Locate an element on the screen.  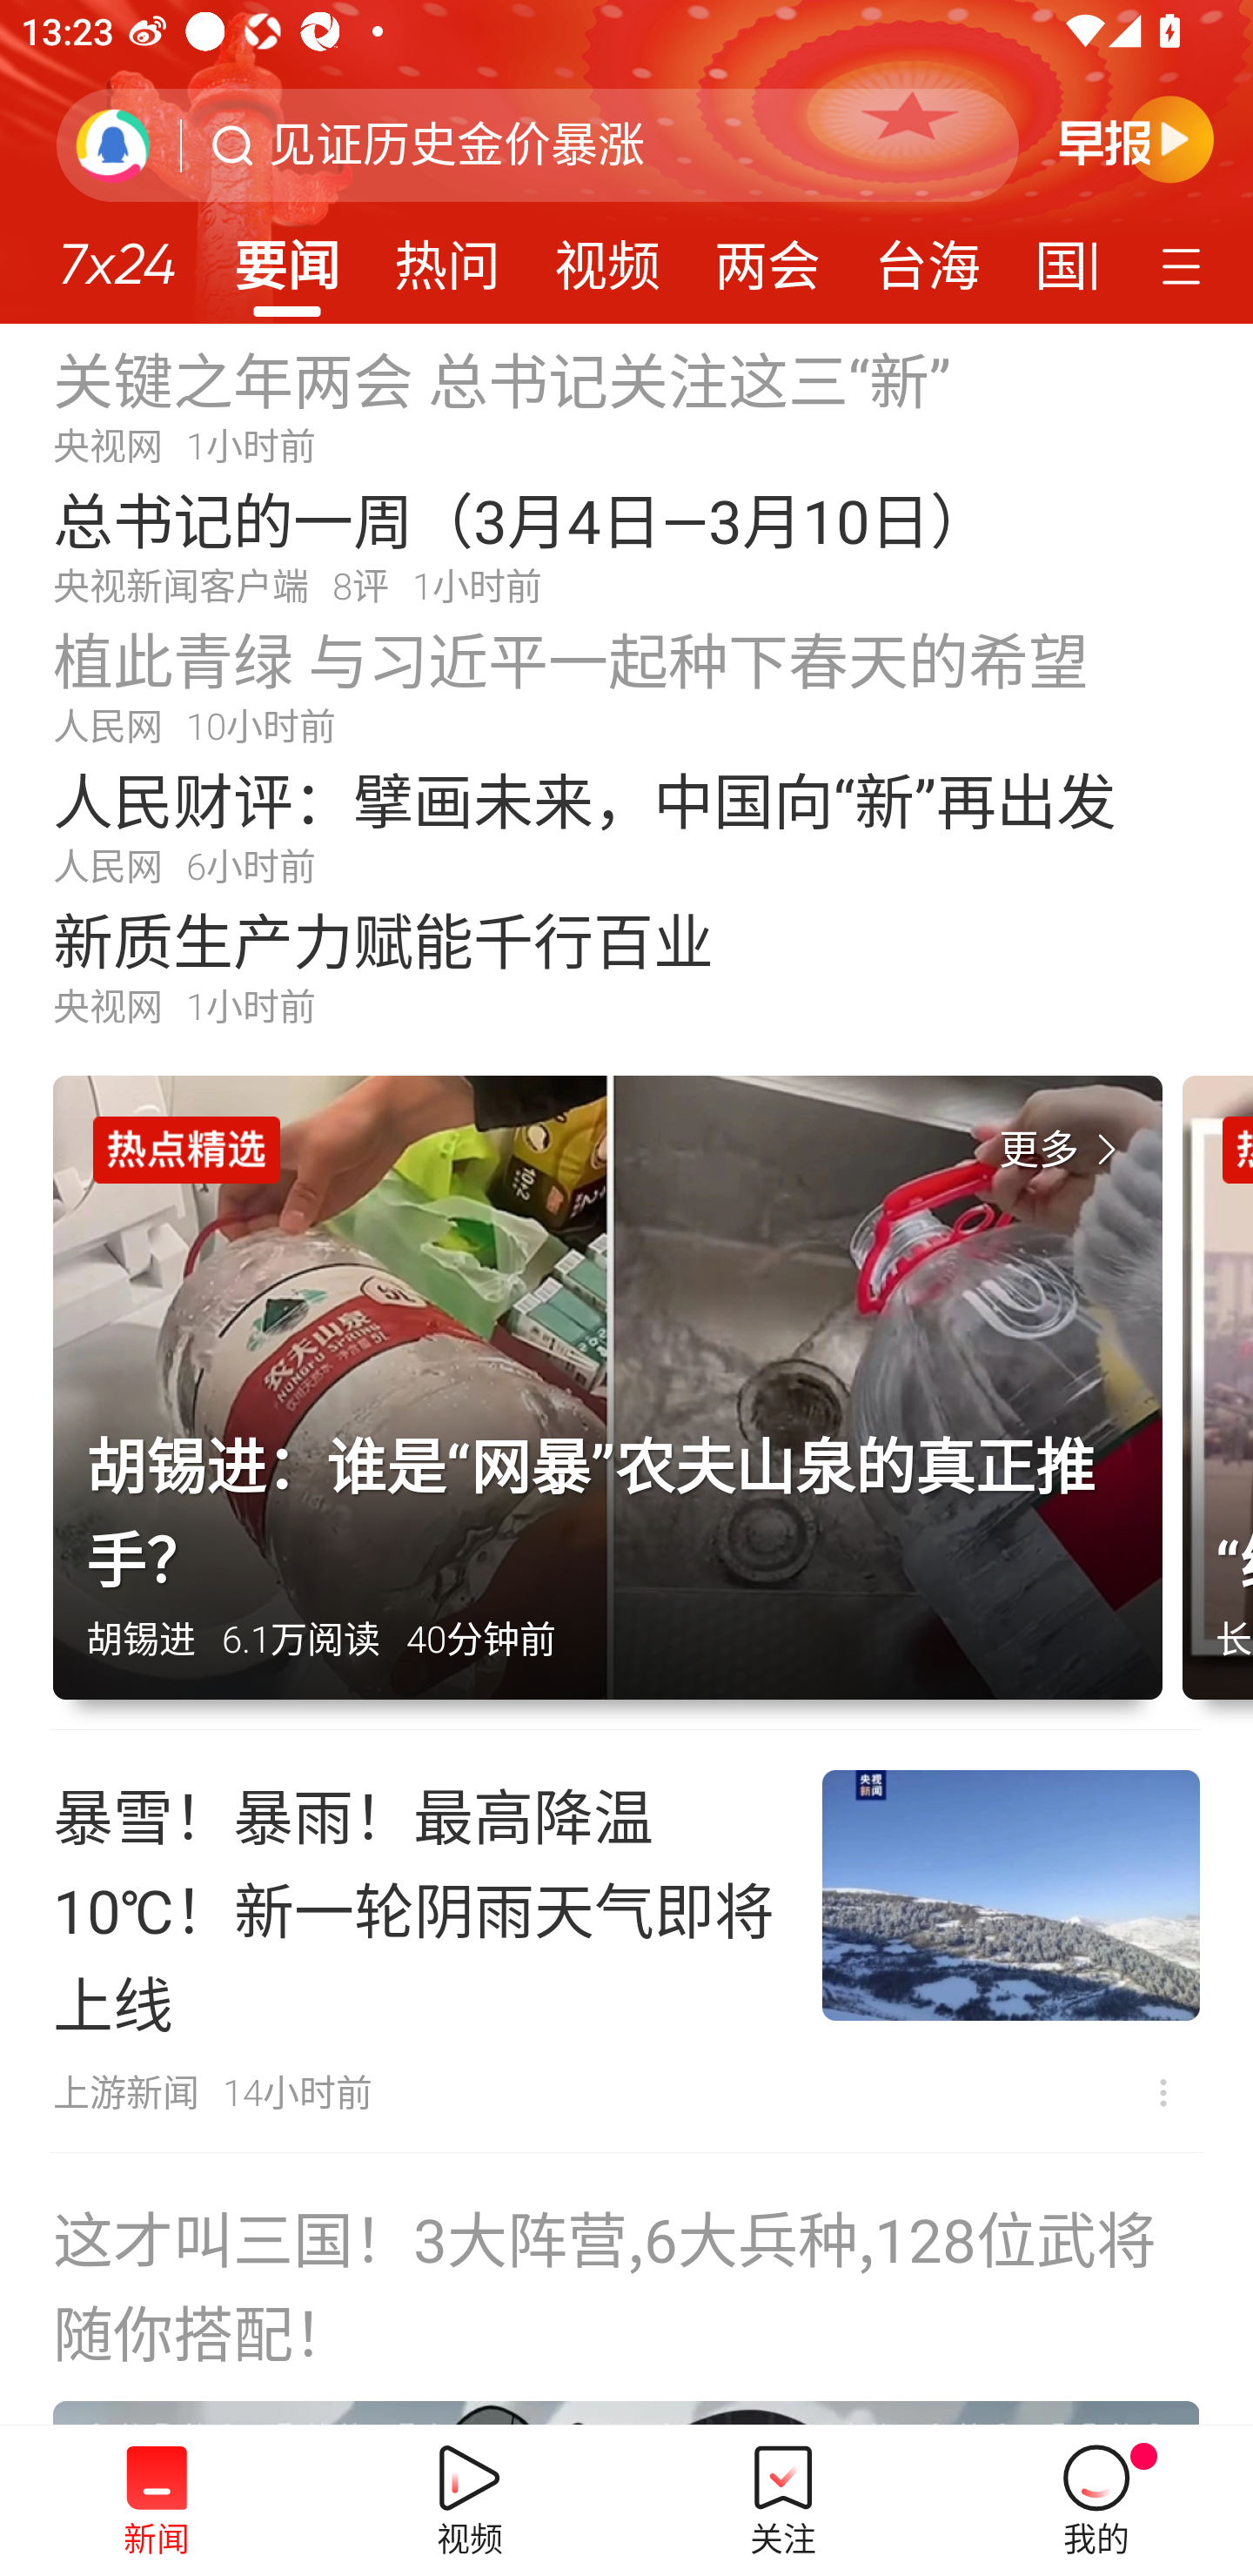
人民财评：擘画未来，中国向“新”再出发 人民网 6小时前 is located at coordinates (626, 825).